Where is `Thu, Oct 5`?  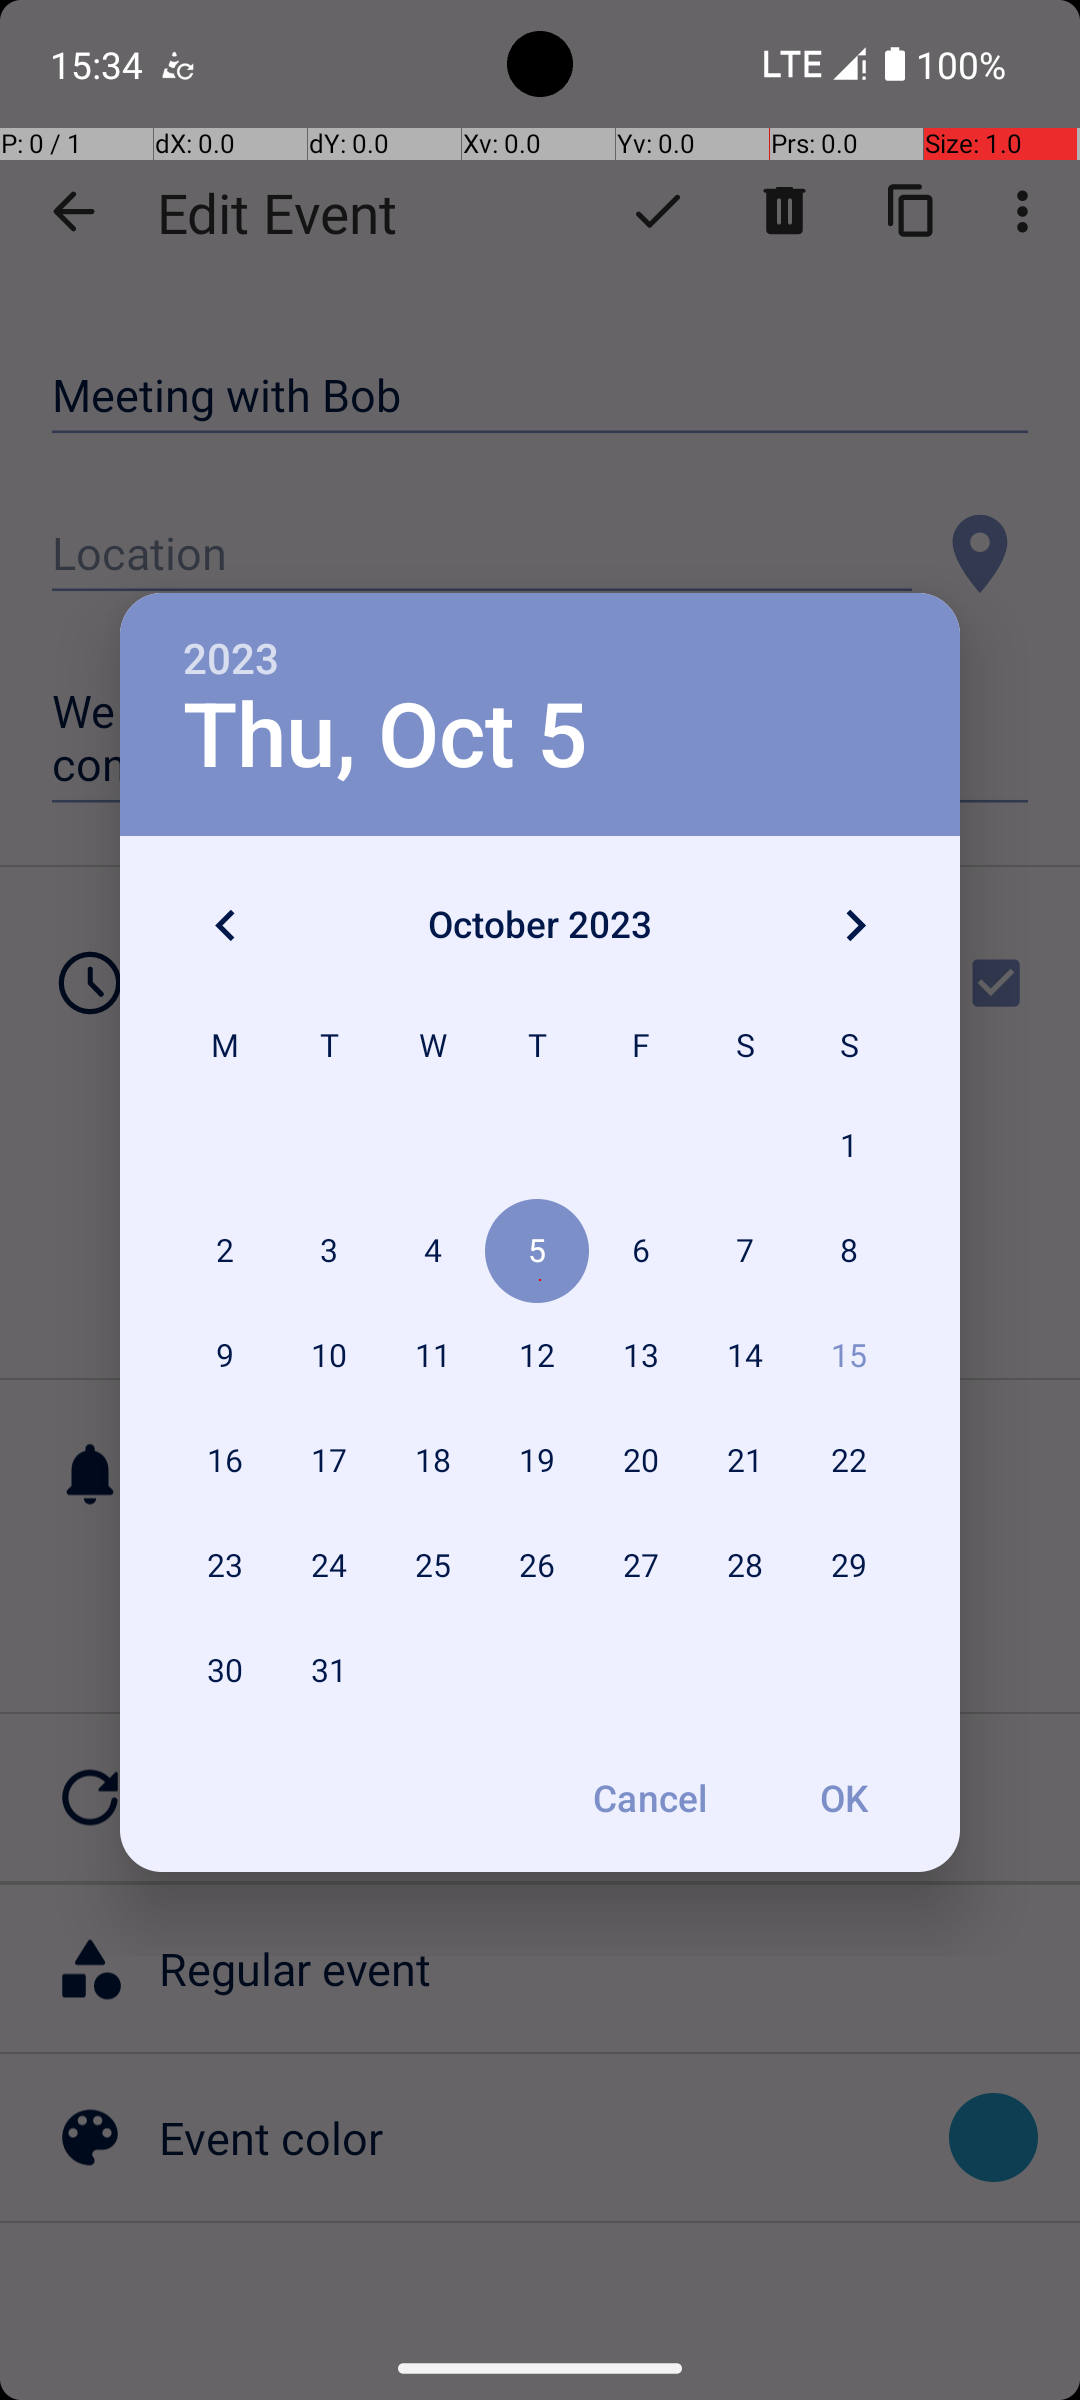
Thu, Oct 5 is located at coordinates (386, 736).